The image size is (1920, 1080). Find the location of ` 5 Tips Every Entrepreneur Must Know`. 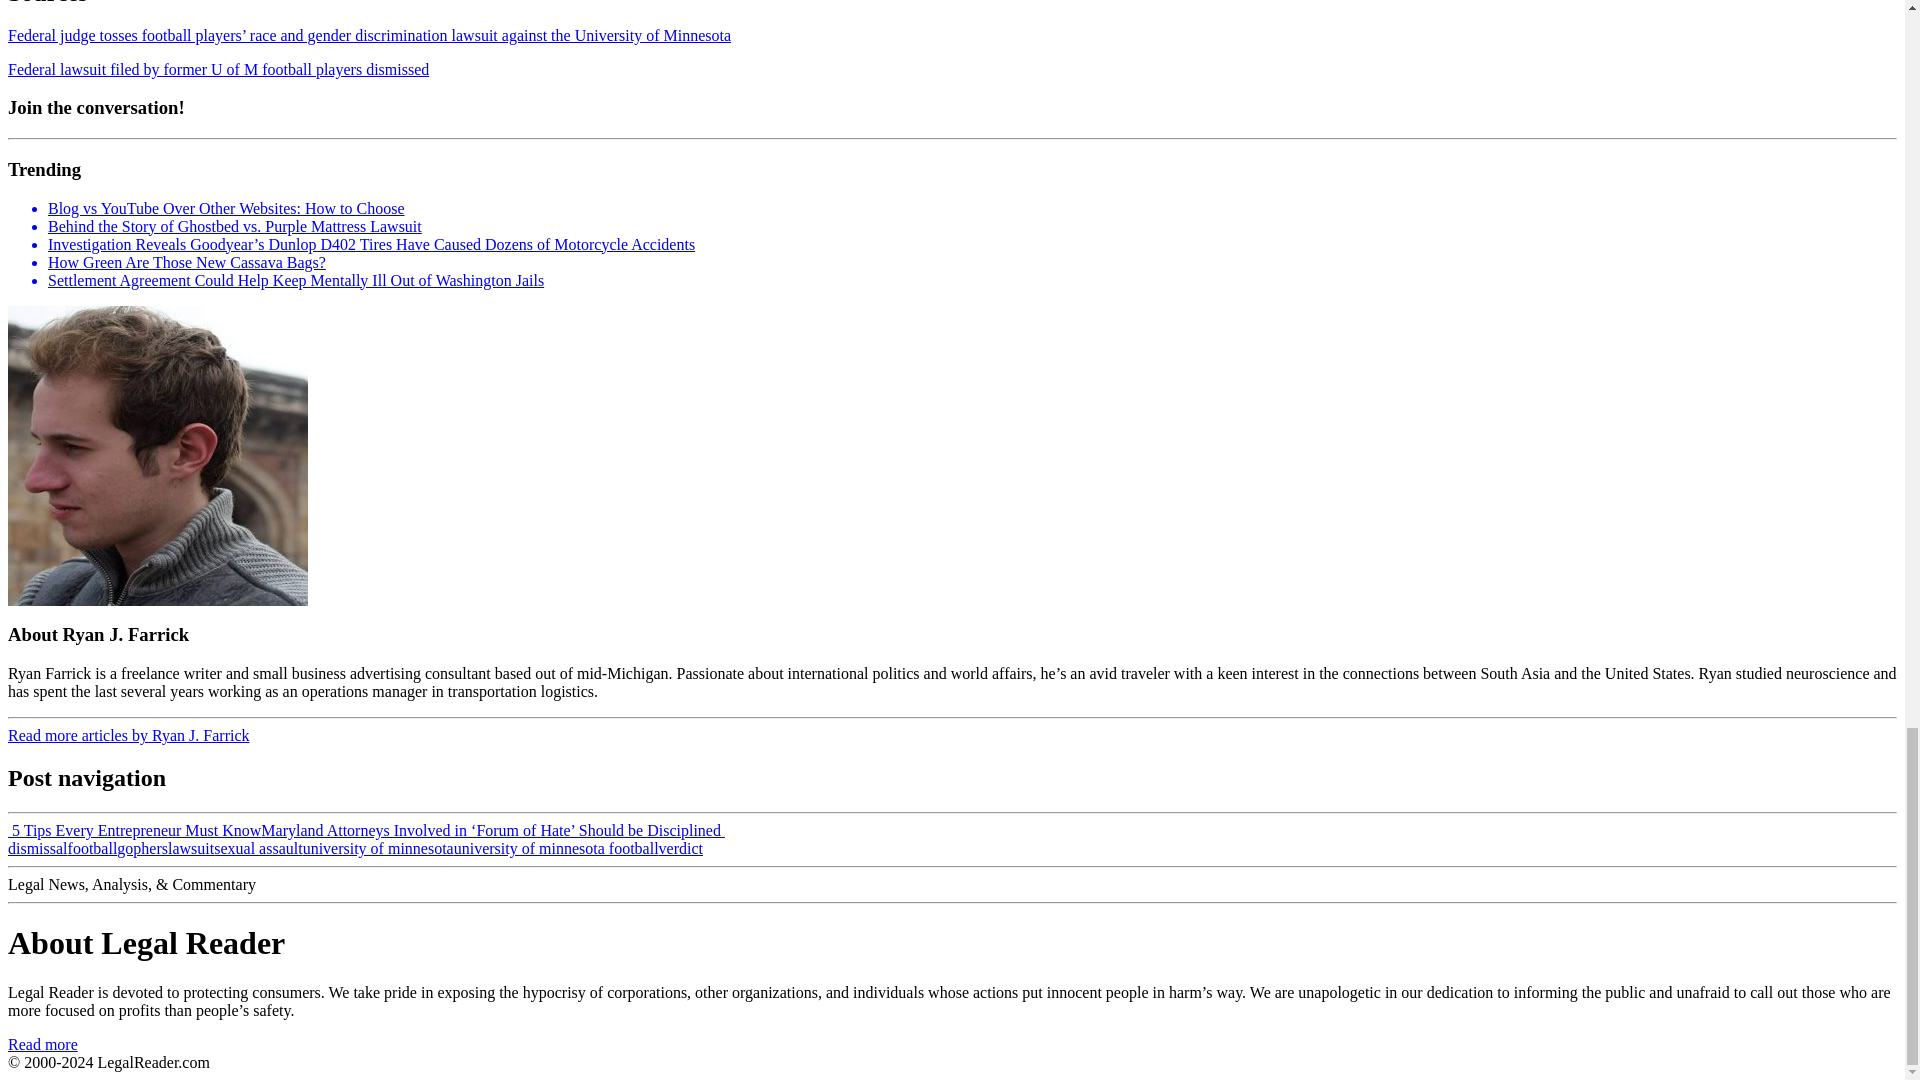

 5 Tips Every Entrepreneur Must Know is located at coordinates (134, 830).